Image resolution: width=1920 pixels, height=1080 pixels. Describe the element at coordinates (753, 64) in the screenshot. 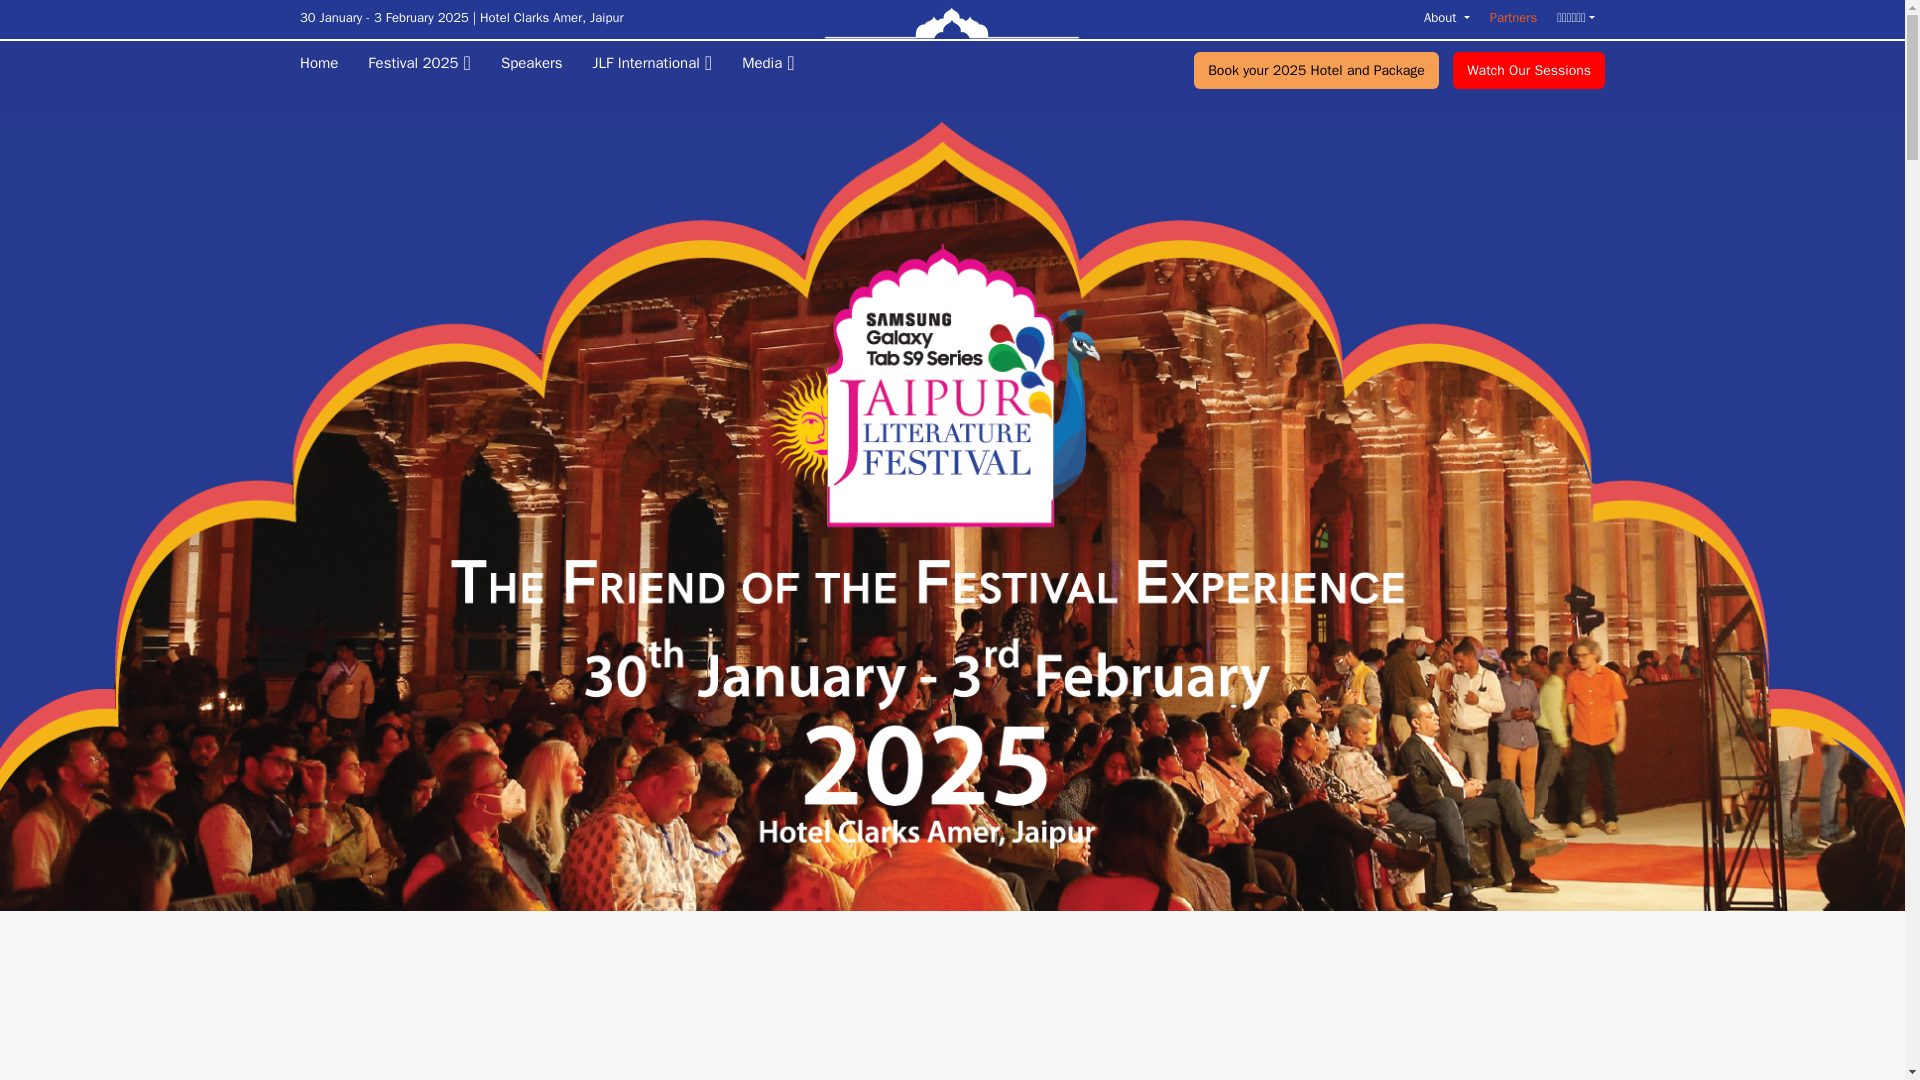

I see `Media` at that location.